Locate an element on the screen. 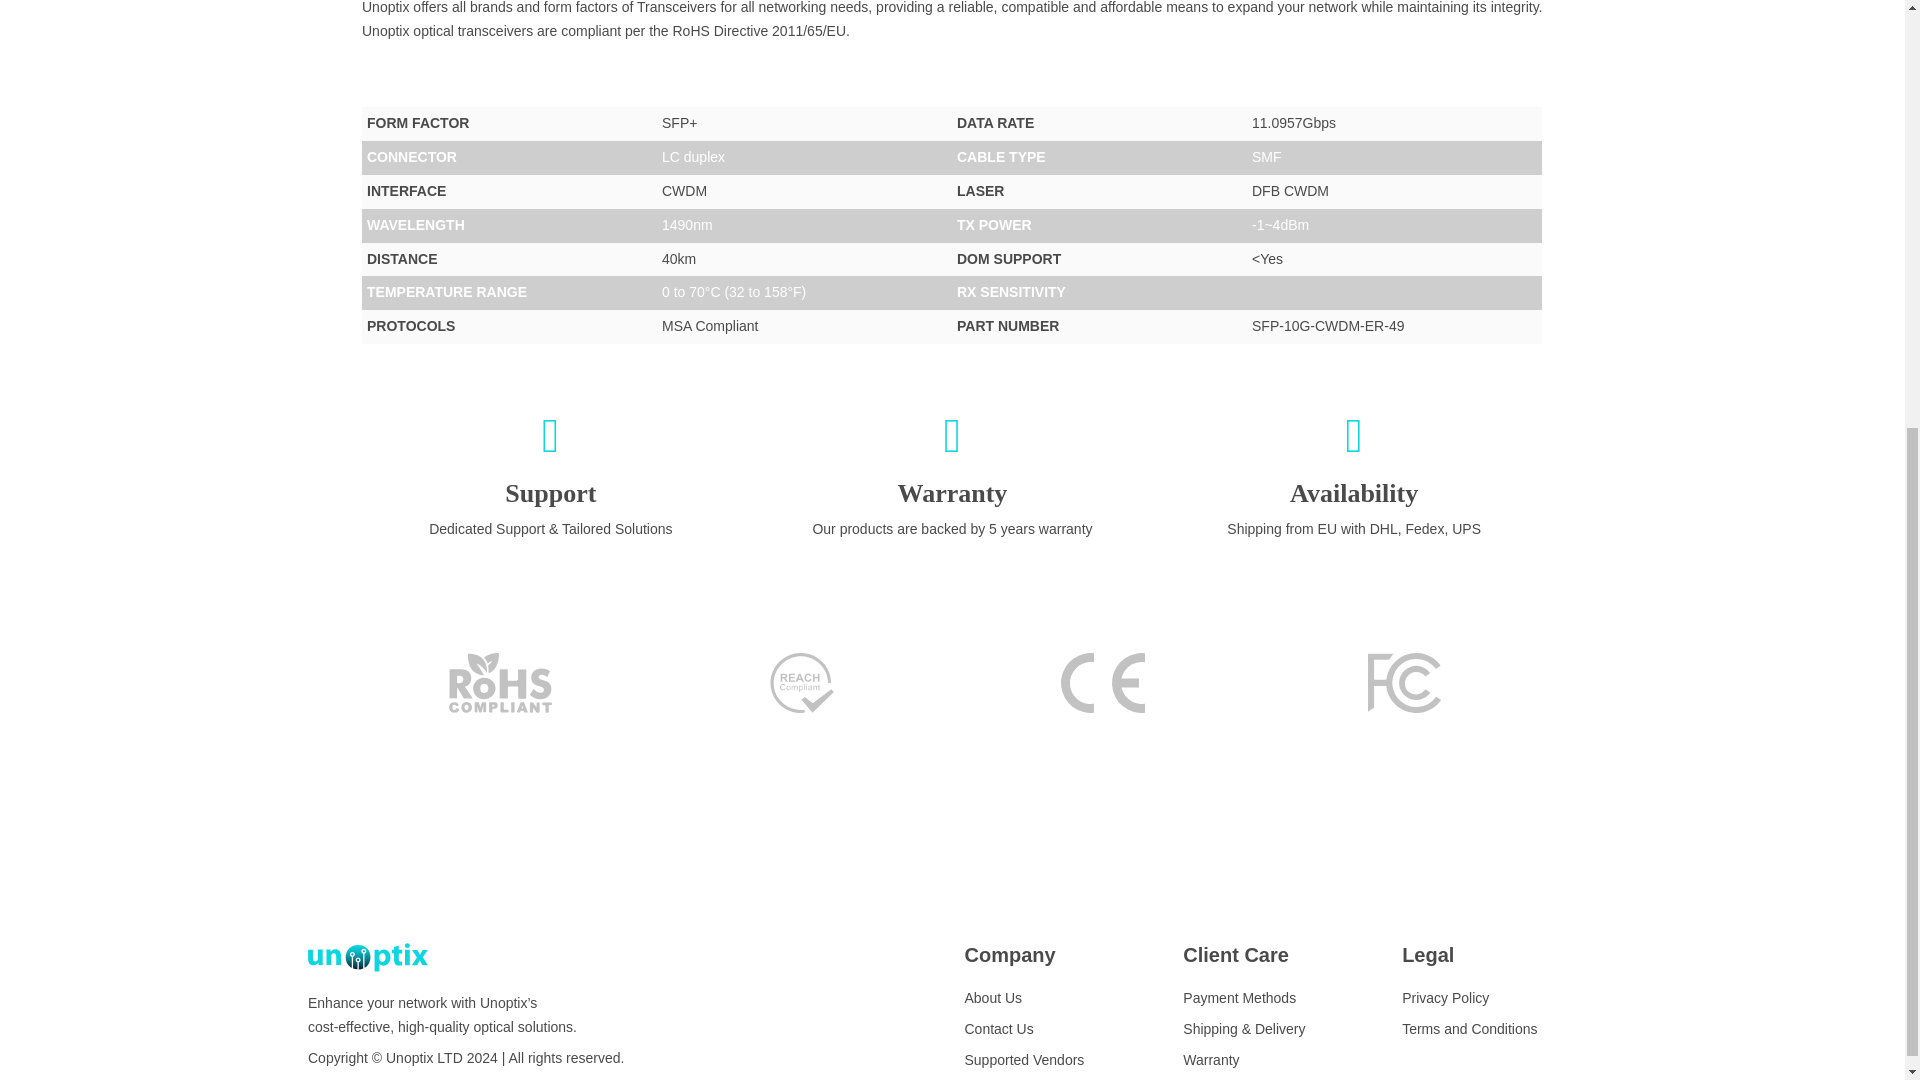  Contact Us is located at coordinates (998, 1028).